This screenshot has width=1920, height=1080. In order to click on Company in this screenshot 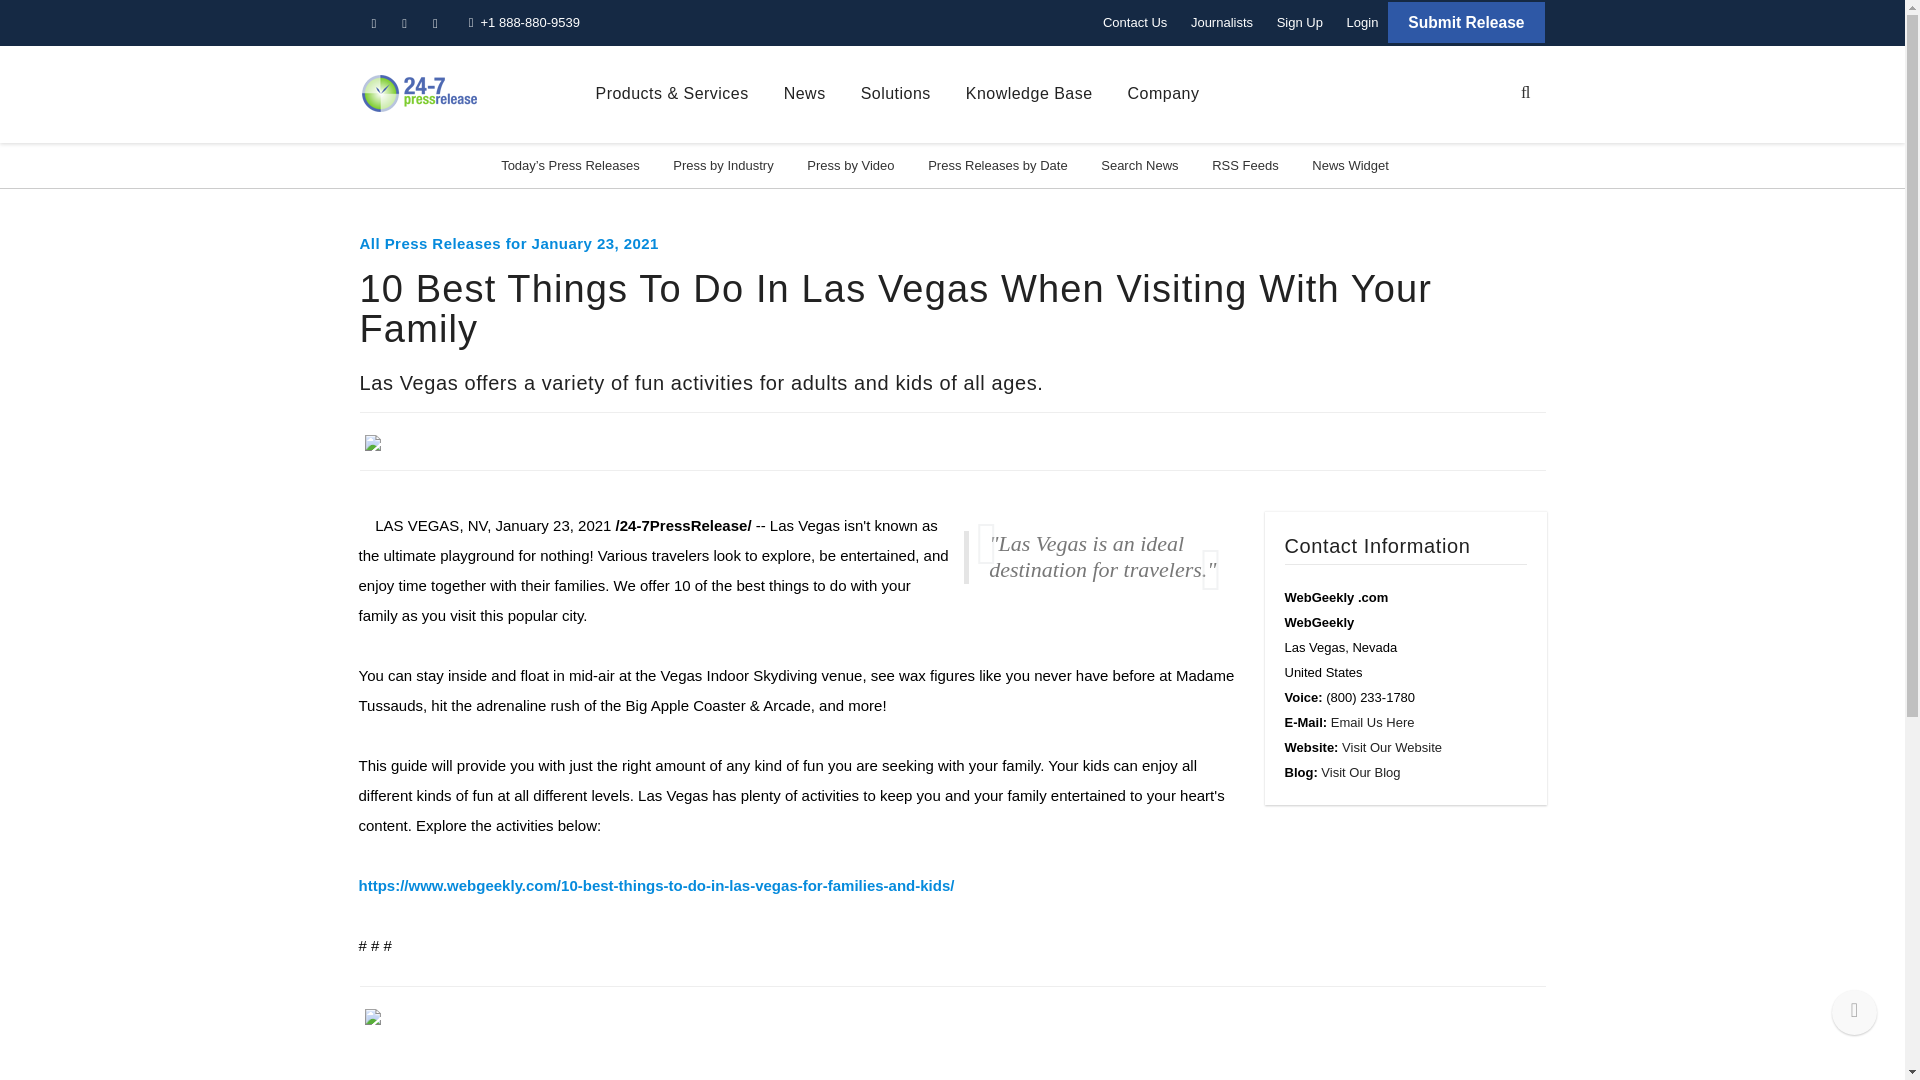, I will do `click(1164, 94)`.